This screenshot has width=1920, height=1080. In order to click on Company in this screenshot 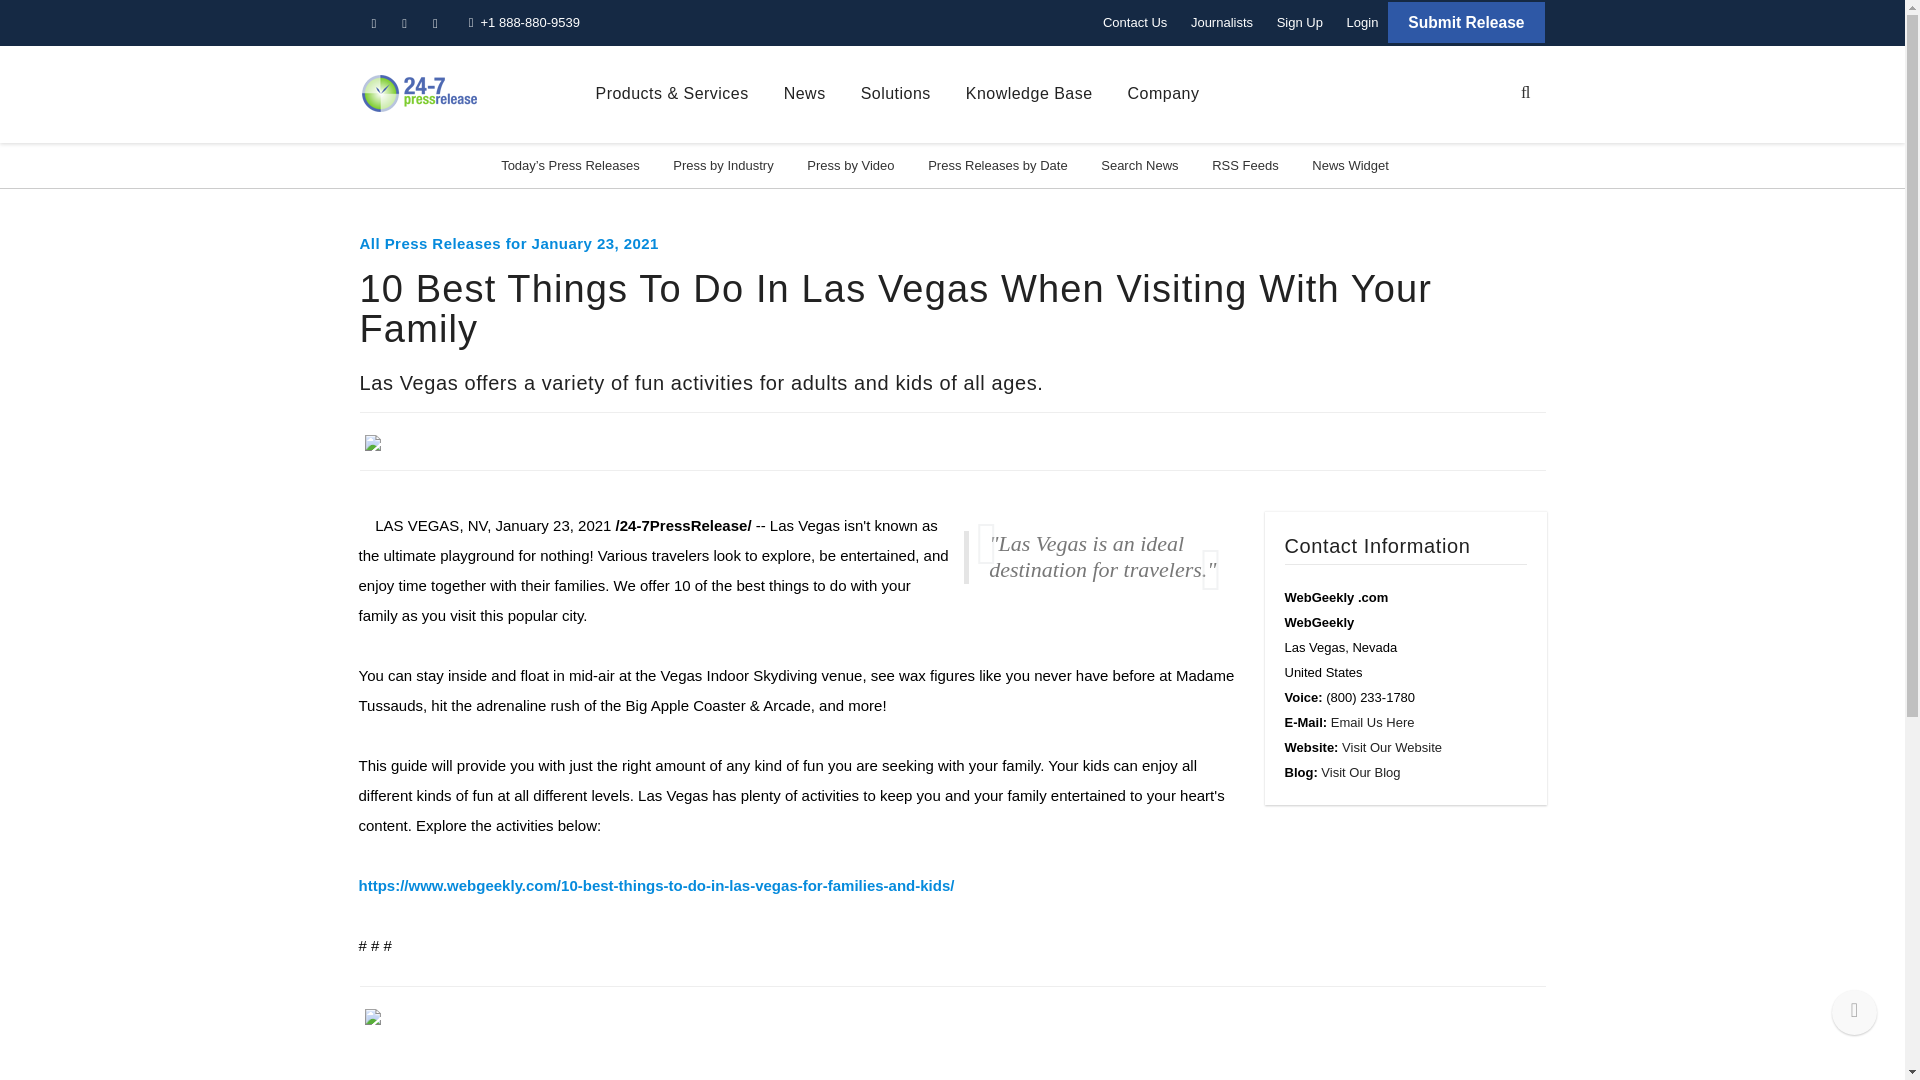, I will do `click(1164, 94)`.